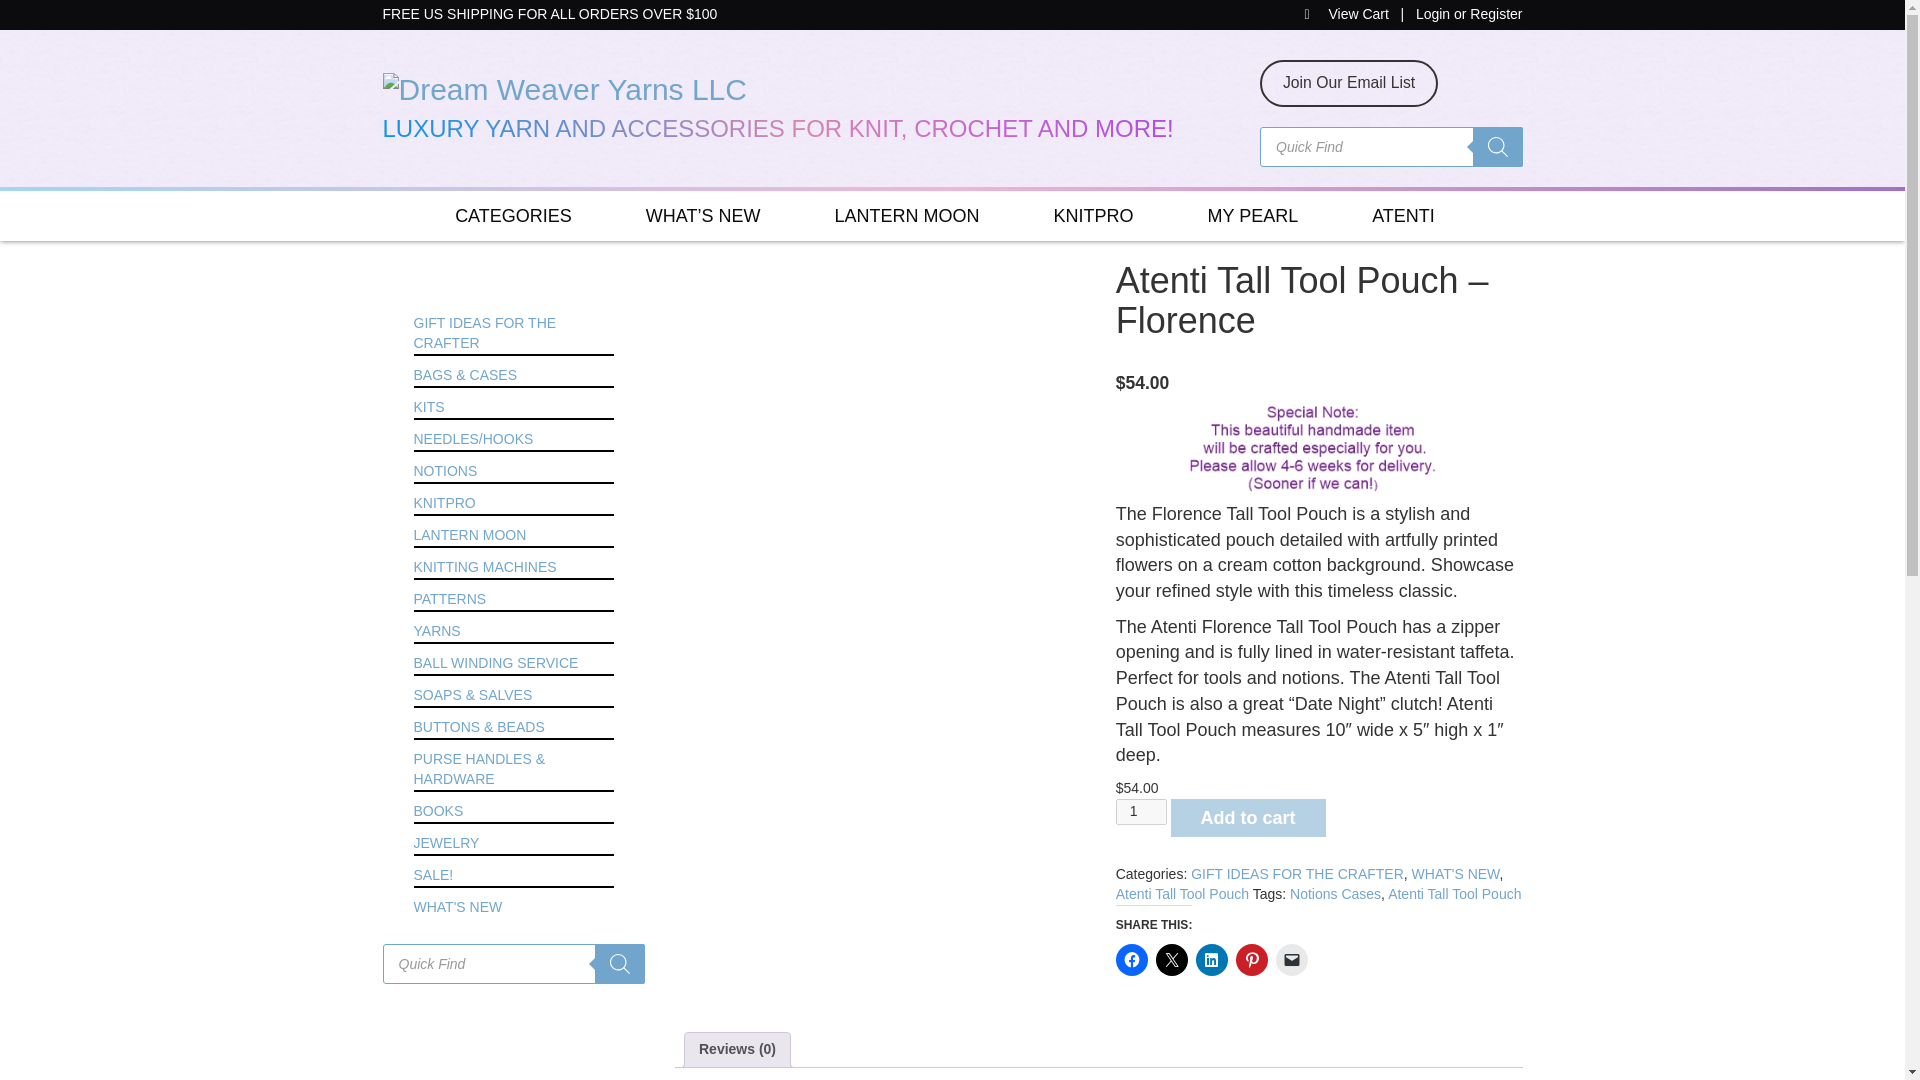 Image resolution: width=1920 pixels, height=1080 pixels. What do you see at coordinates (1348, 14) in the screenshot?
I see `View Cart` at bounding box center [1348, 14].